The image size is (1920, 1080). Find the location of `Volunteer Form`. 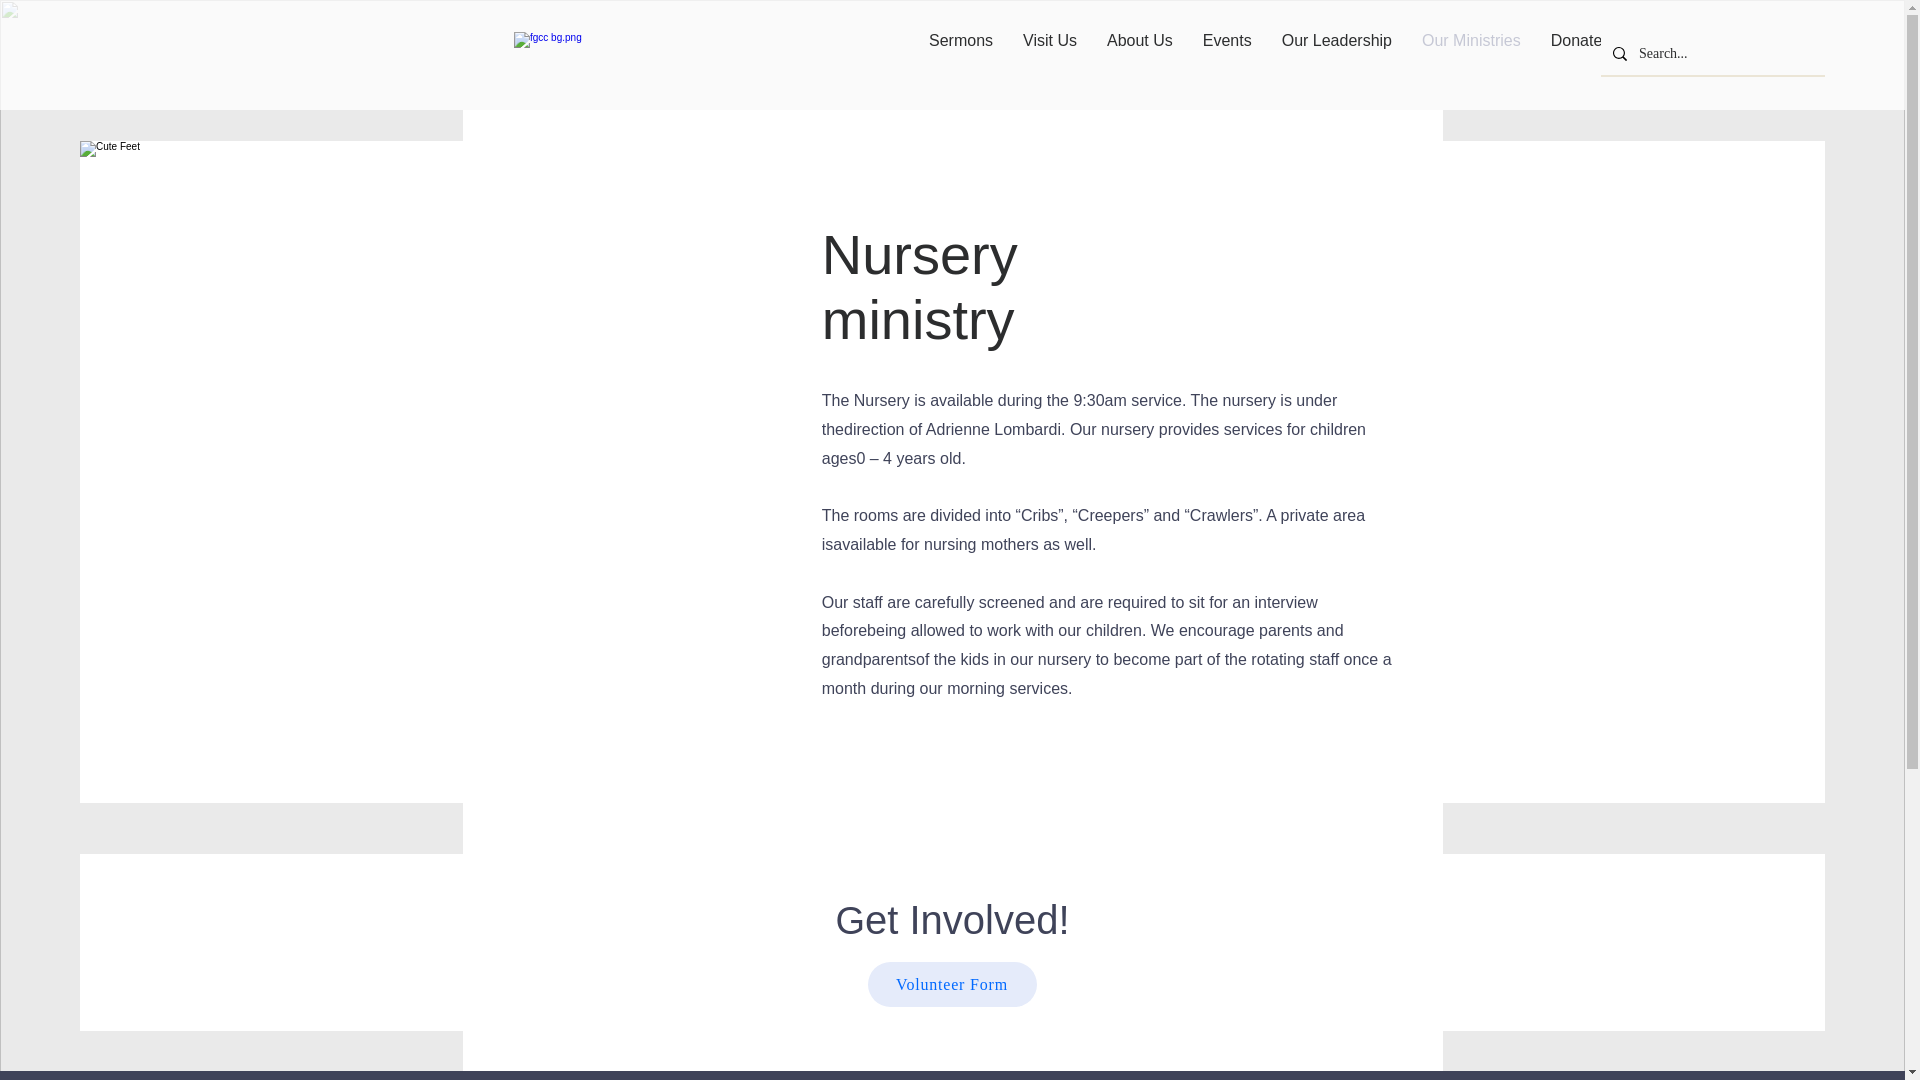

Volunteer Form is located at coordinates (952, 984).